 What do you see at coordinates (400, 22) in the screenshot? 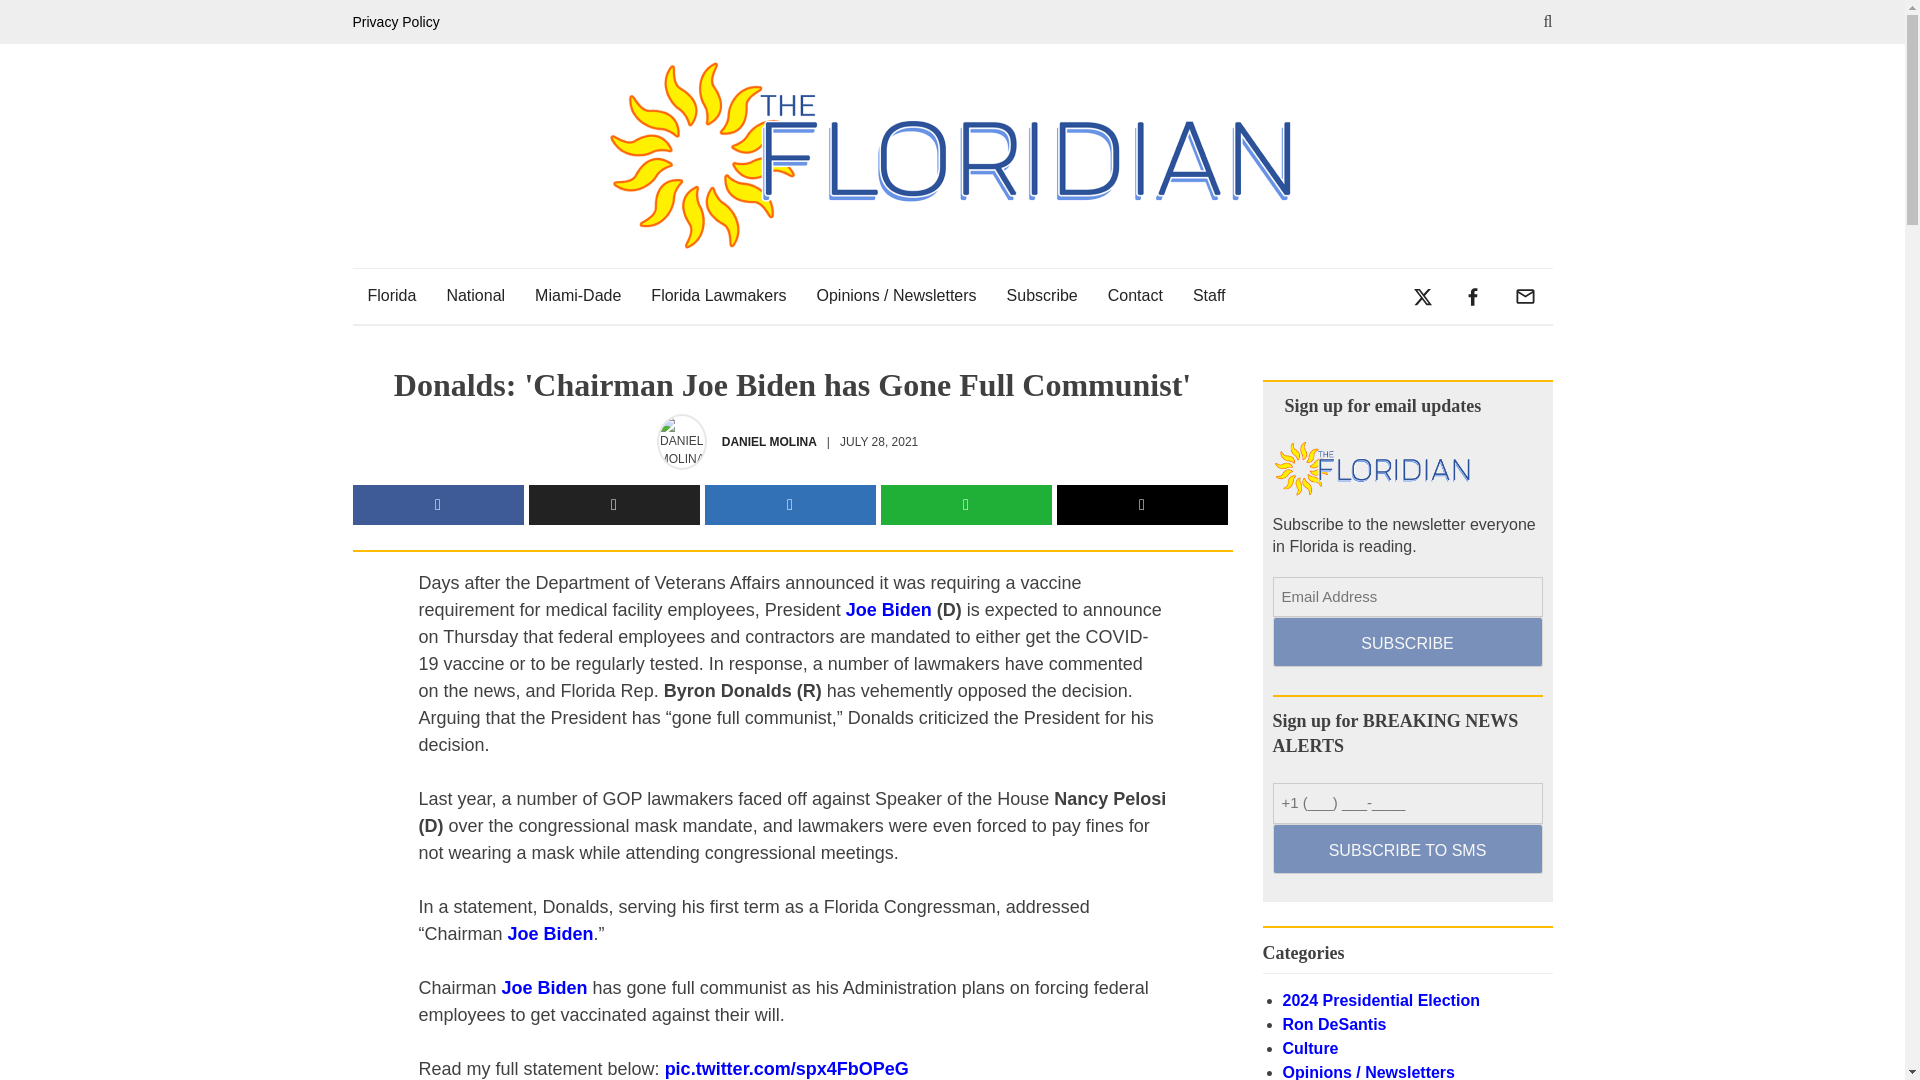
I see `Privacy Policy` at bounding box center [400, 22].